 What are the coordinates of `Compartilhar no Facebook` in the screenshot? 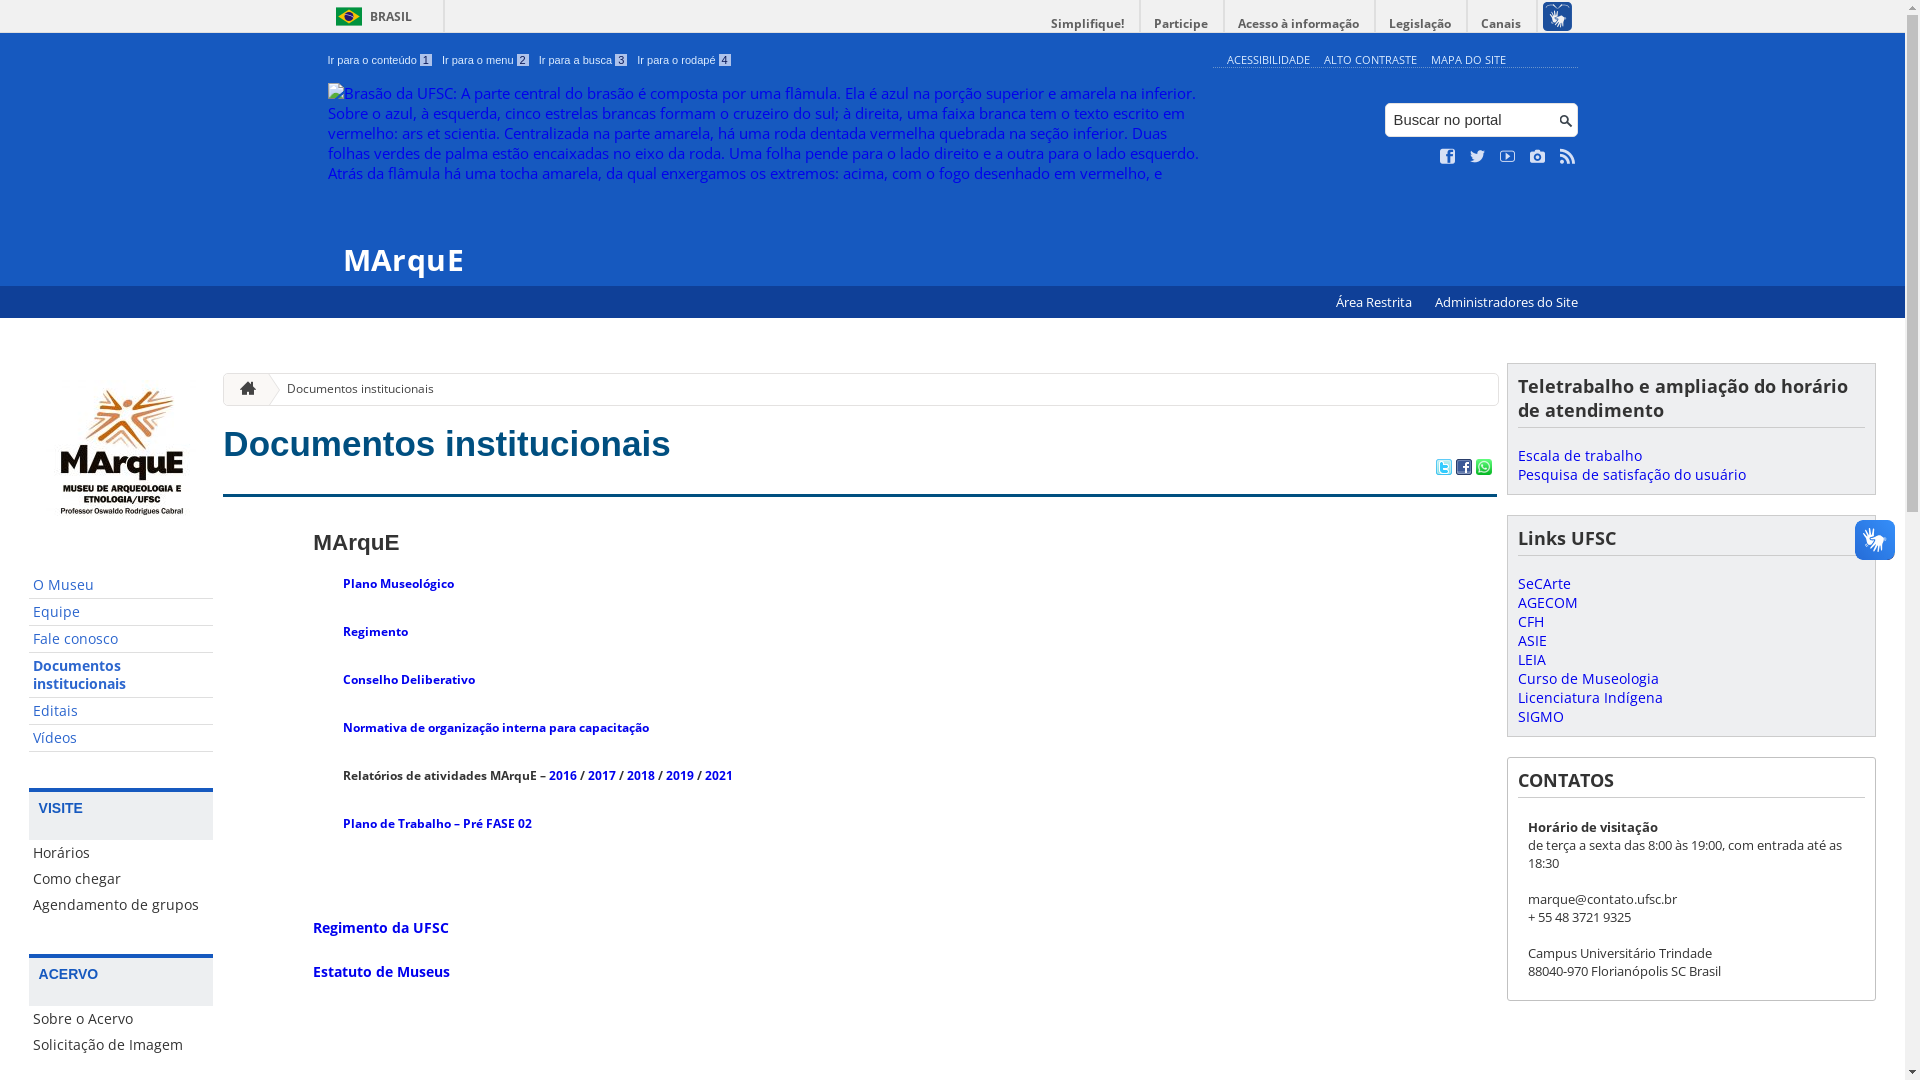 It's located at (1464, 469).